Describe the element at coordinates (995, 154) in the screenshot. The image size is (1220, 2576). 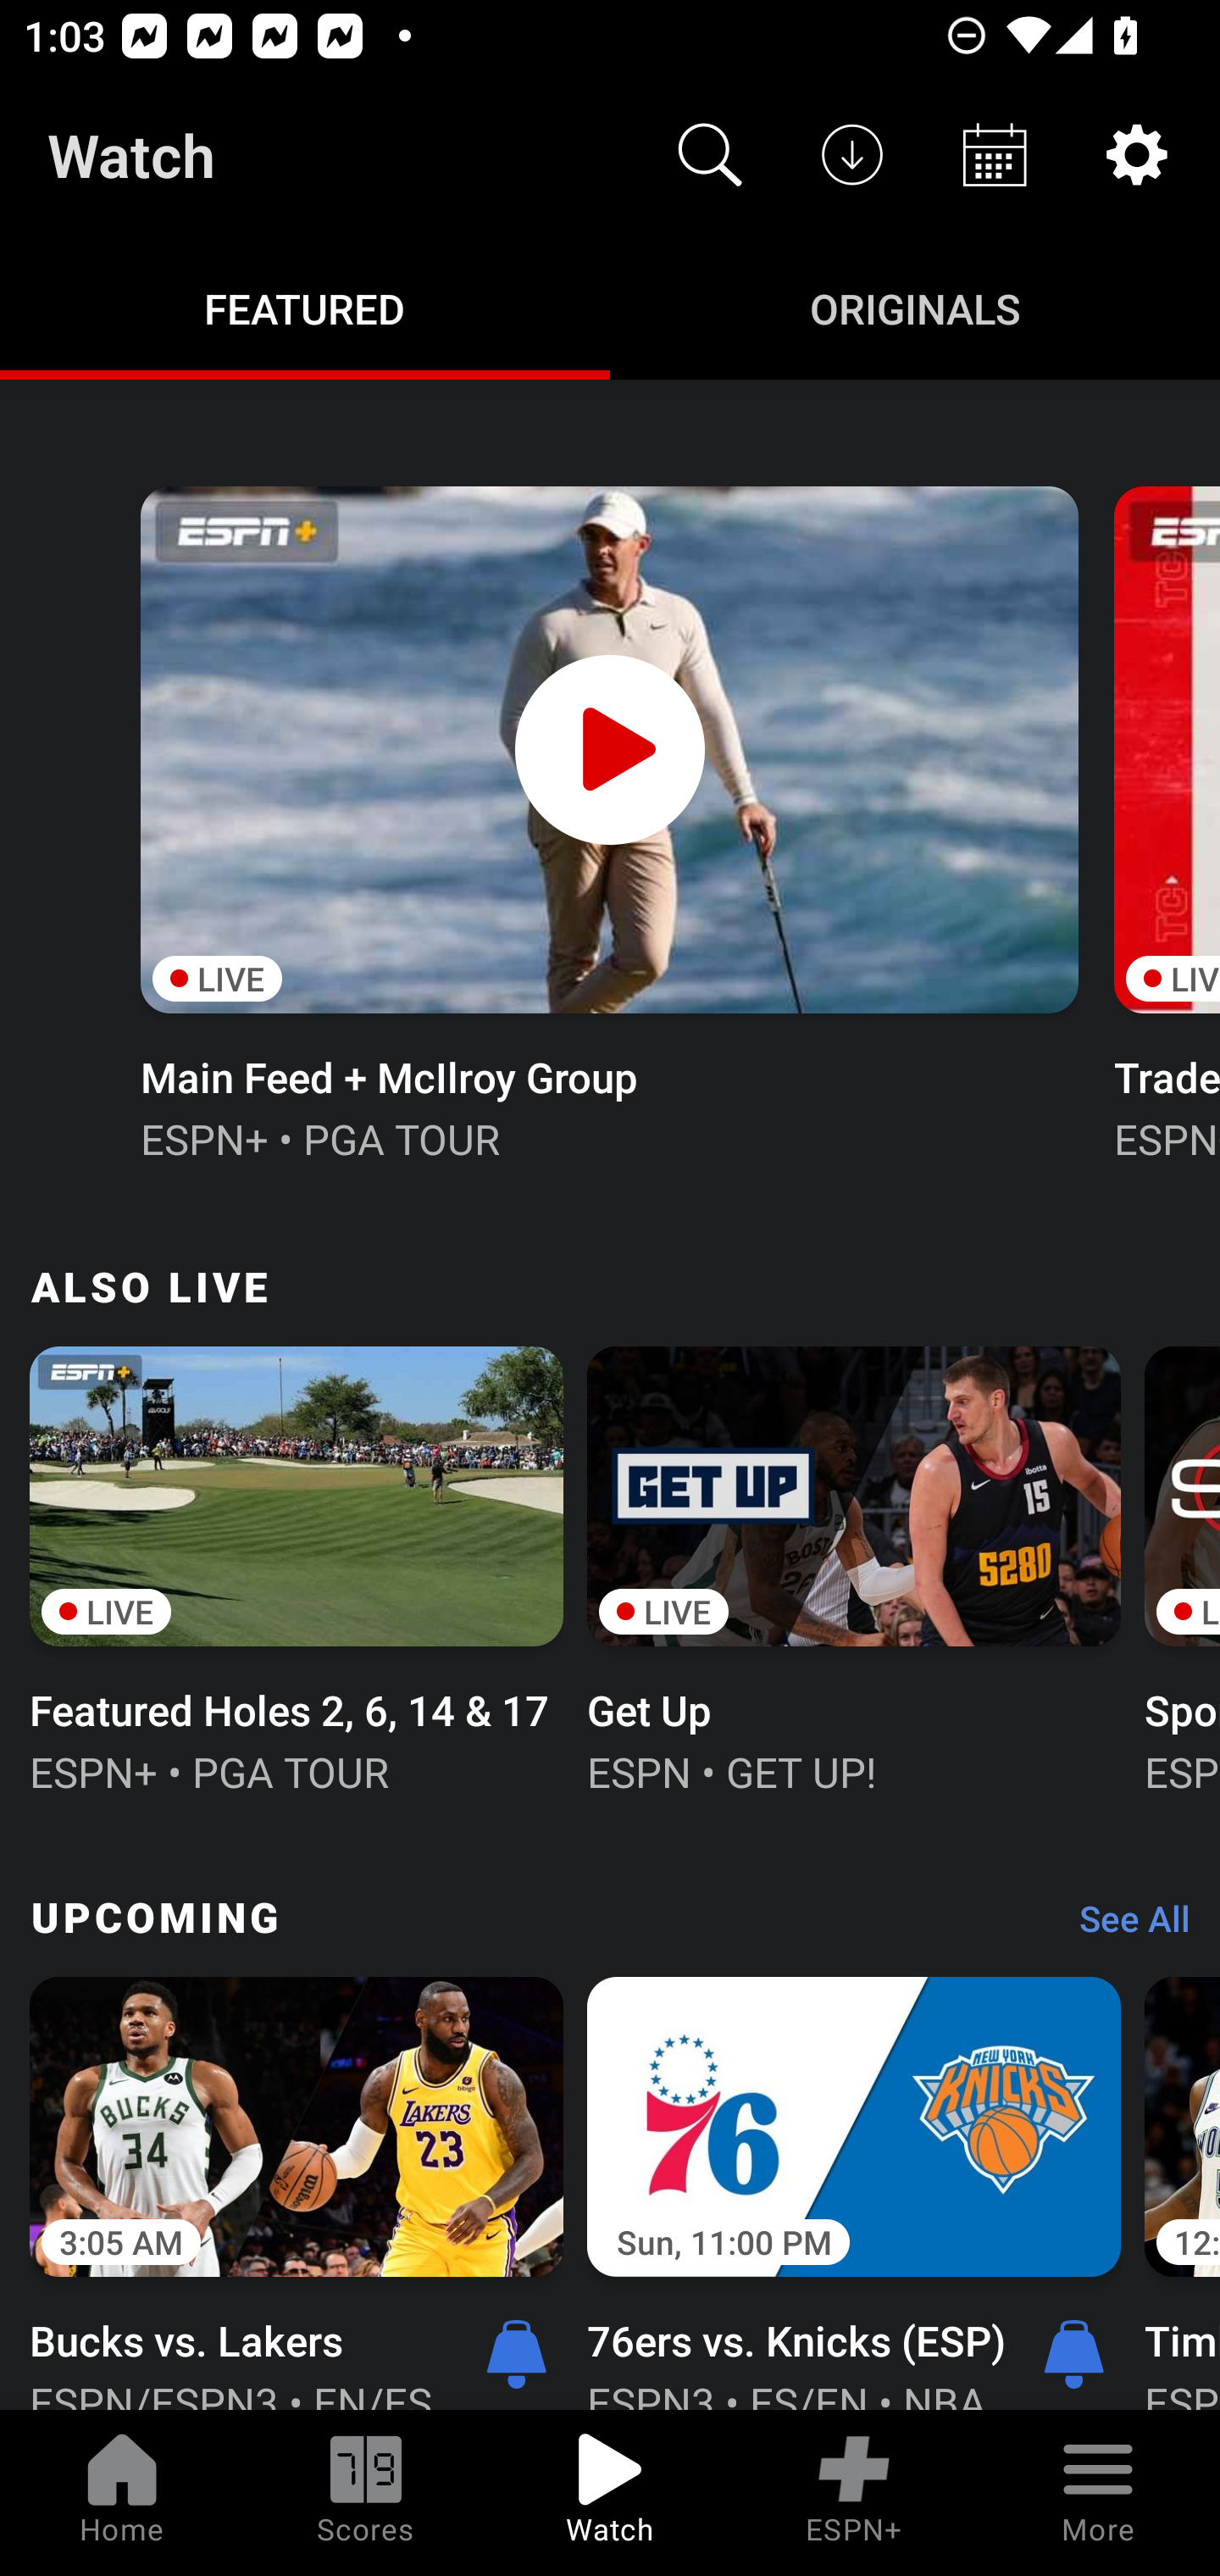
I see `Schedule` at that location.